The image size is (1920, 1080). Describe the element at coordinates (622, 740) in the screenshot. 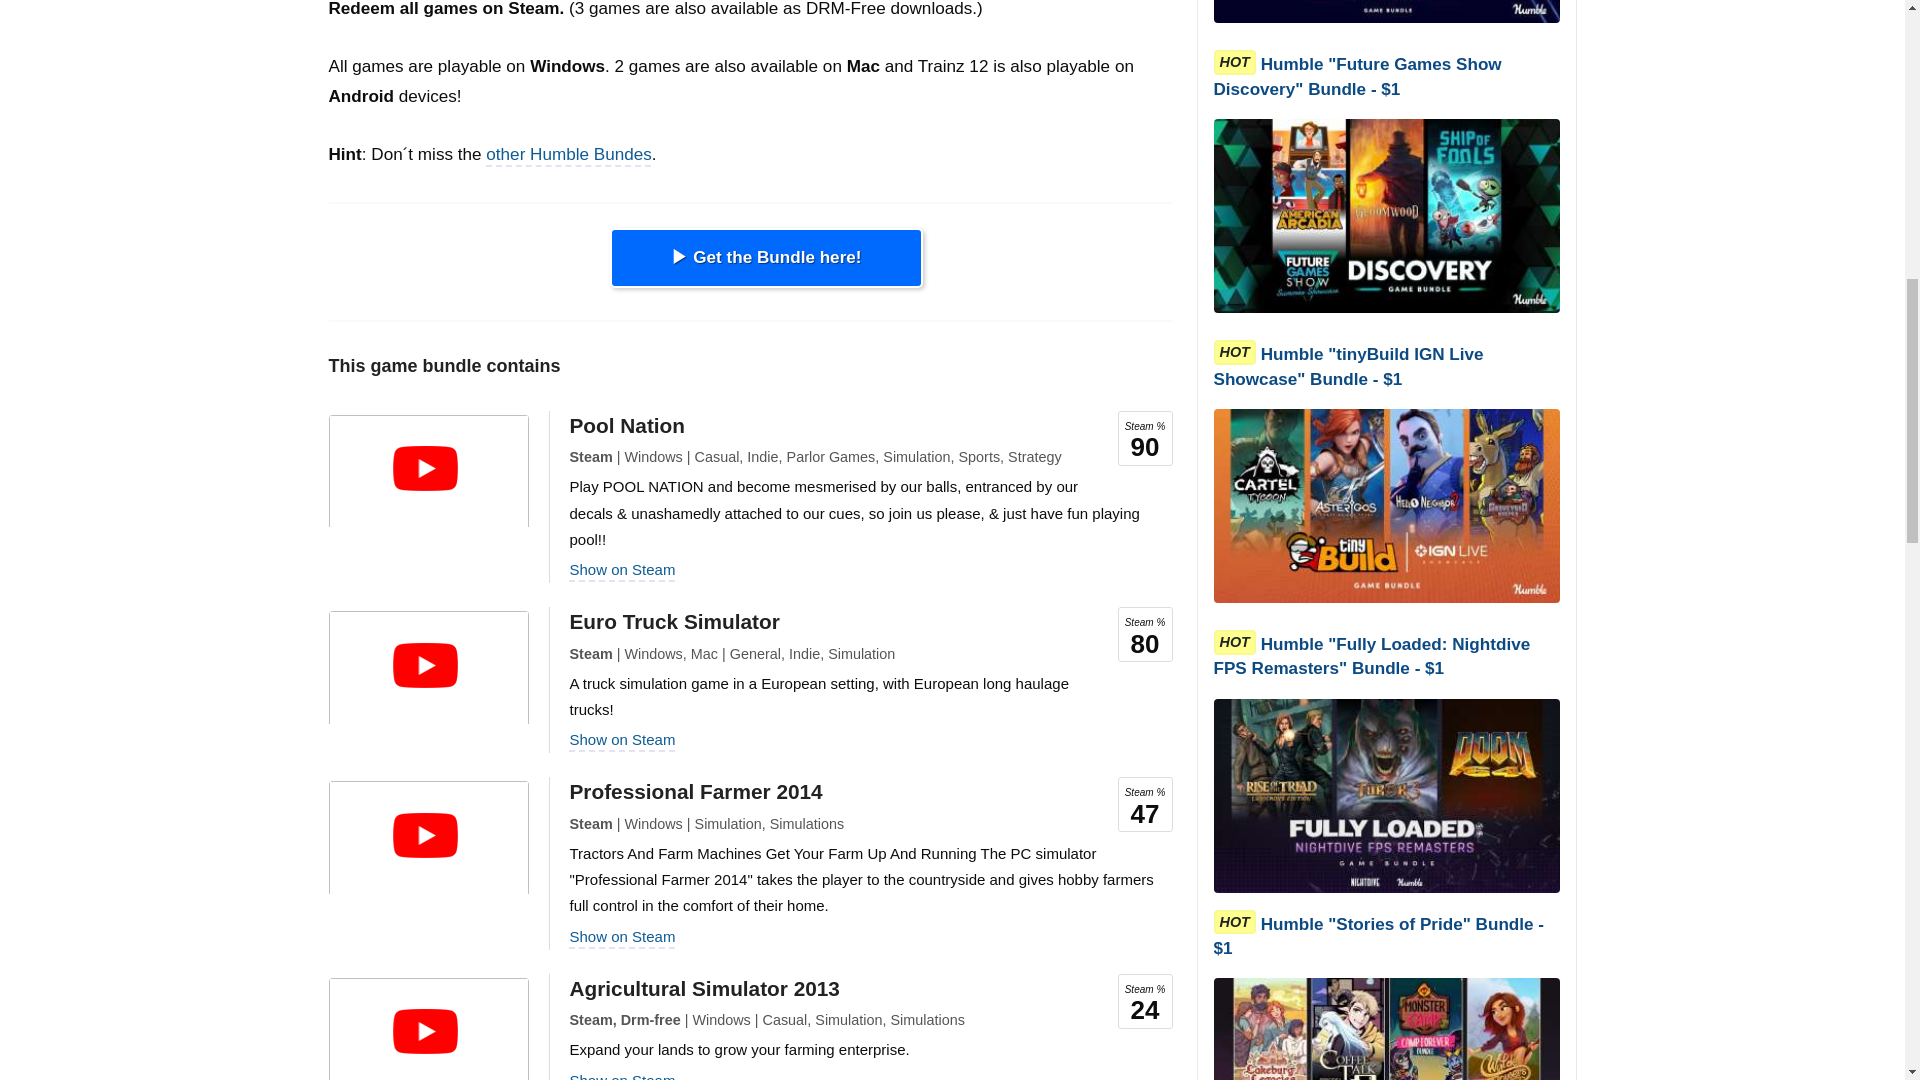

I see `Show on Steam` at that location.